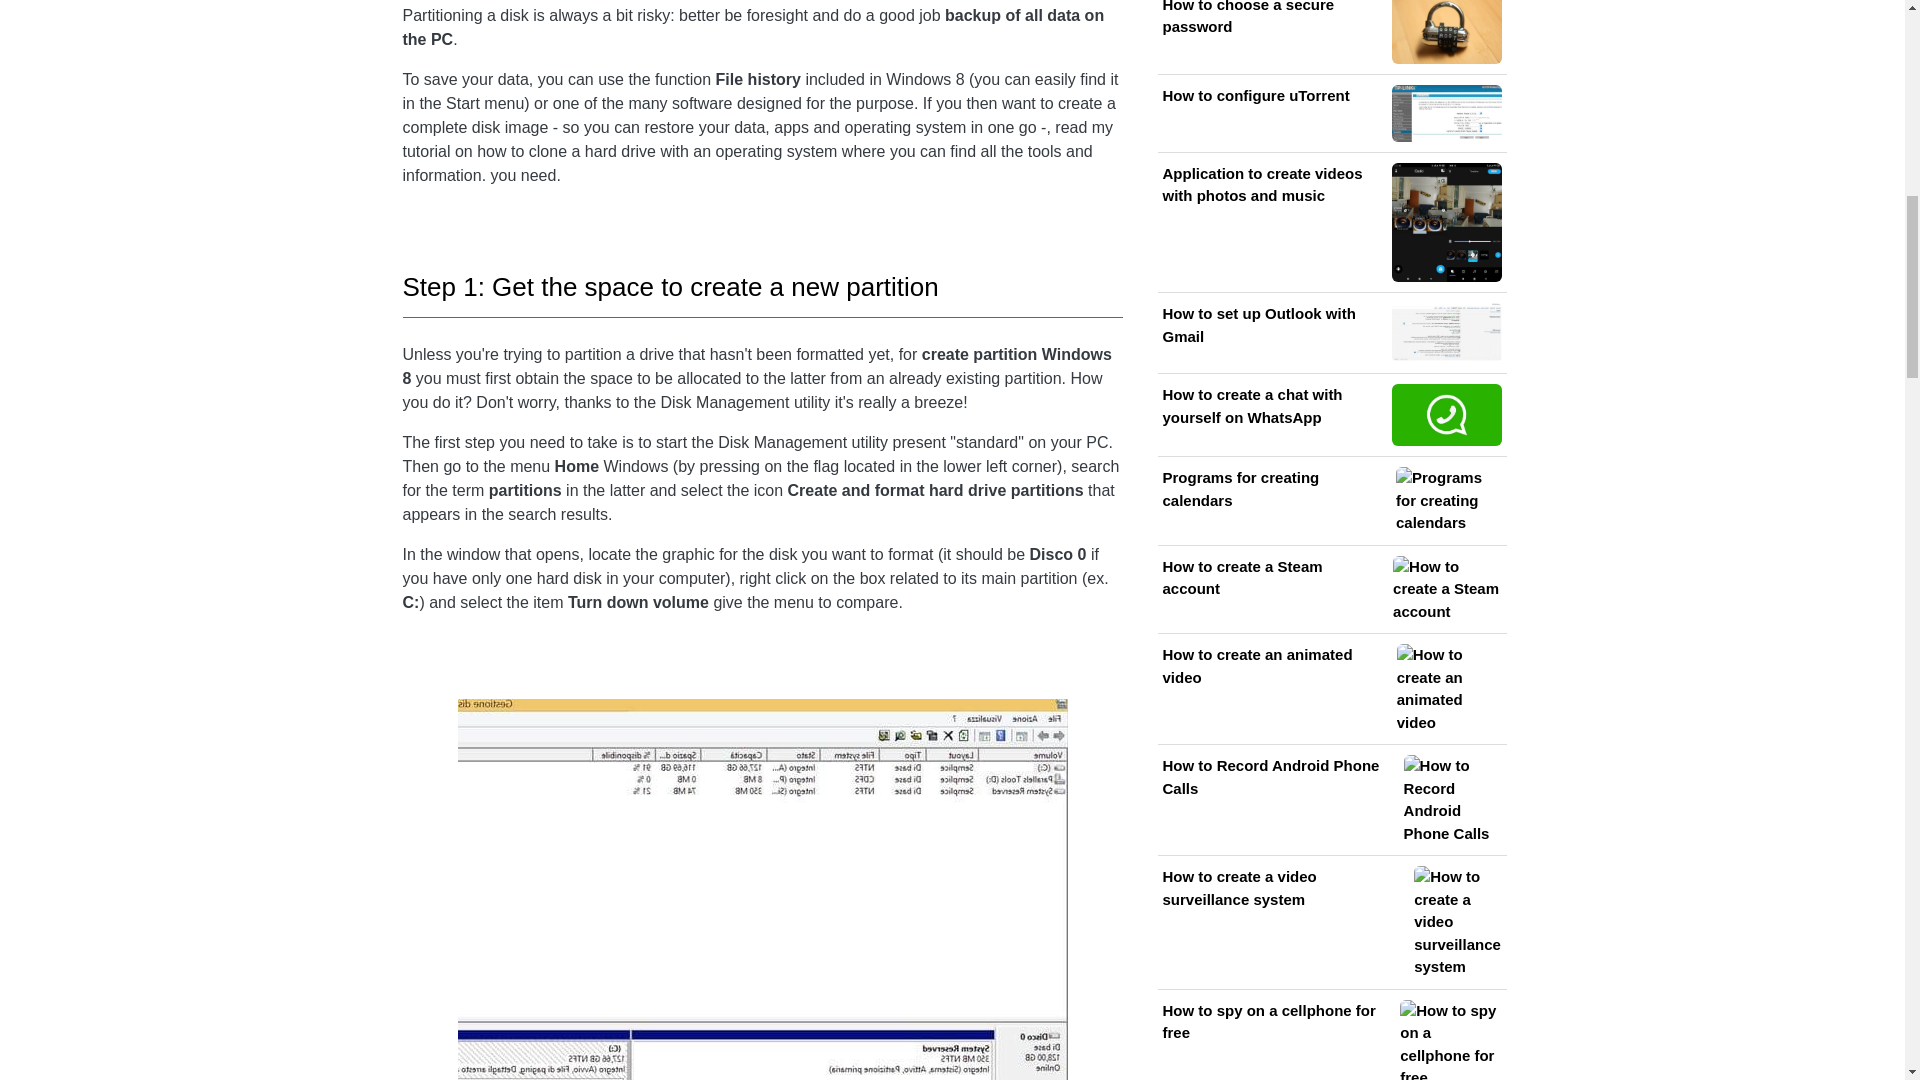 Image resolution: width=1920 pixels, height=1080 pixels. What do you see at coordinates (1331, 415) in the screenshot?
I see `How to create a chat with yourself on WhatsApp` at bounding box center [1331, 415].